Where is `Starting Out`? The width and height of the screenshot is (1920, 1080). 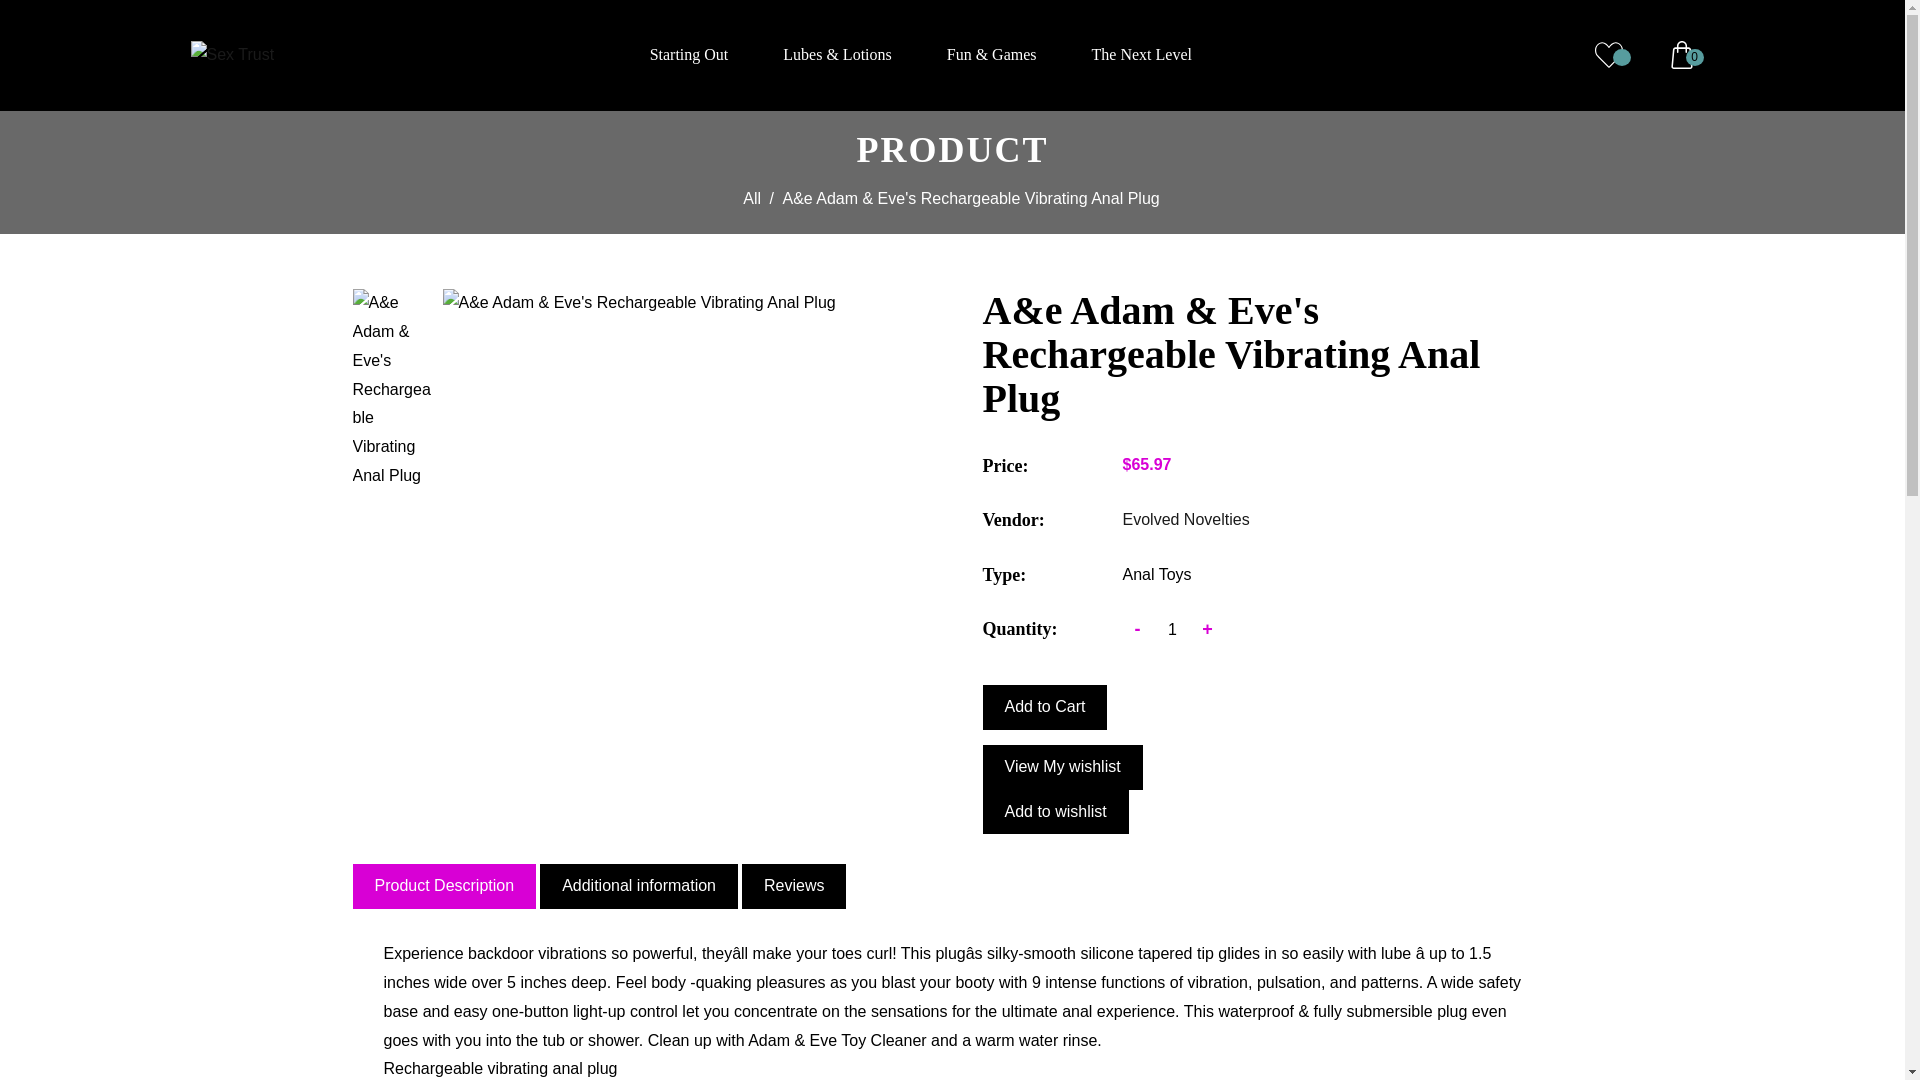
Starting Out is located at coordinates (690, 56).